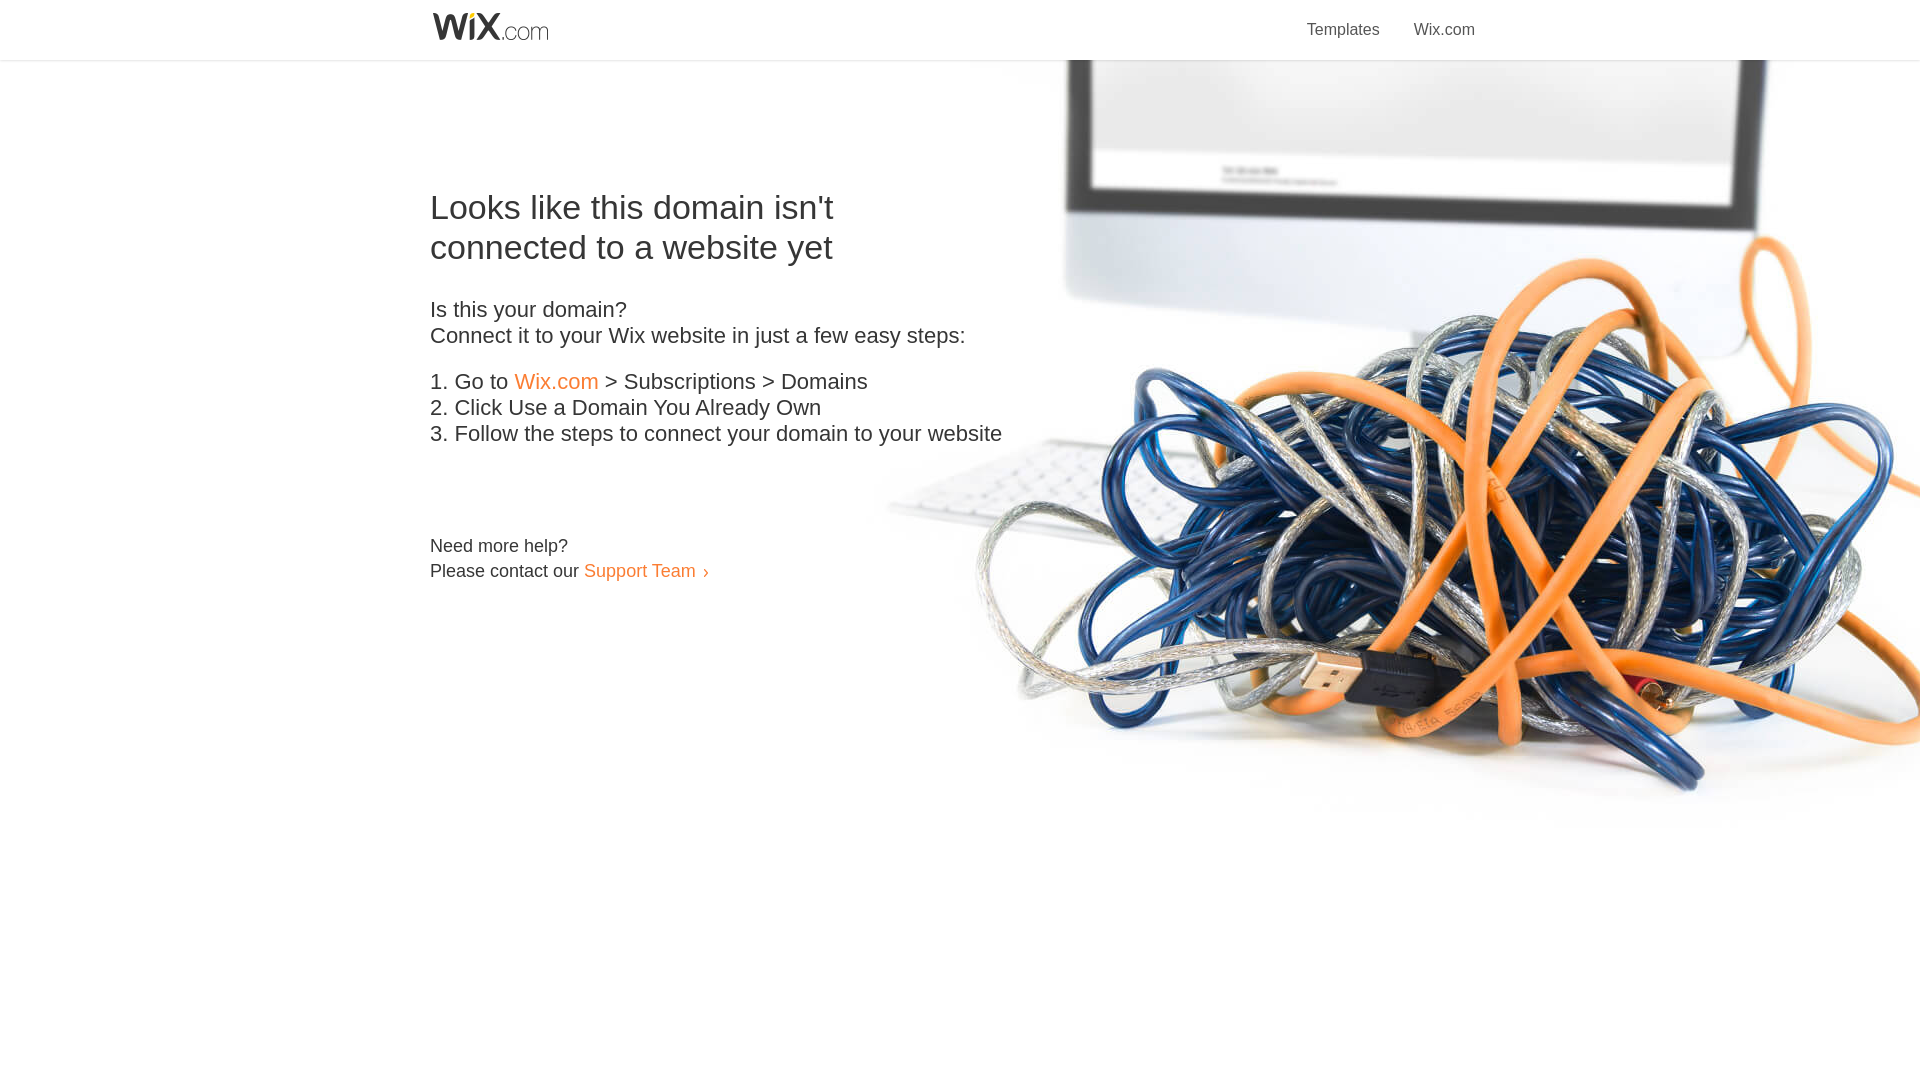  Describe the element at coordinates (1344, 18) in the screenshot. I see `Templates` at that location.